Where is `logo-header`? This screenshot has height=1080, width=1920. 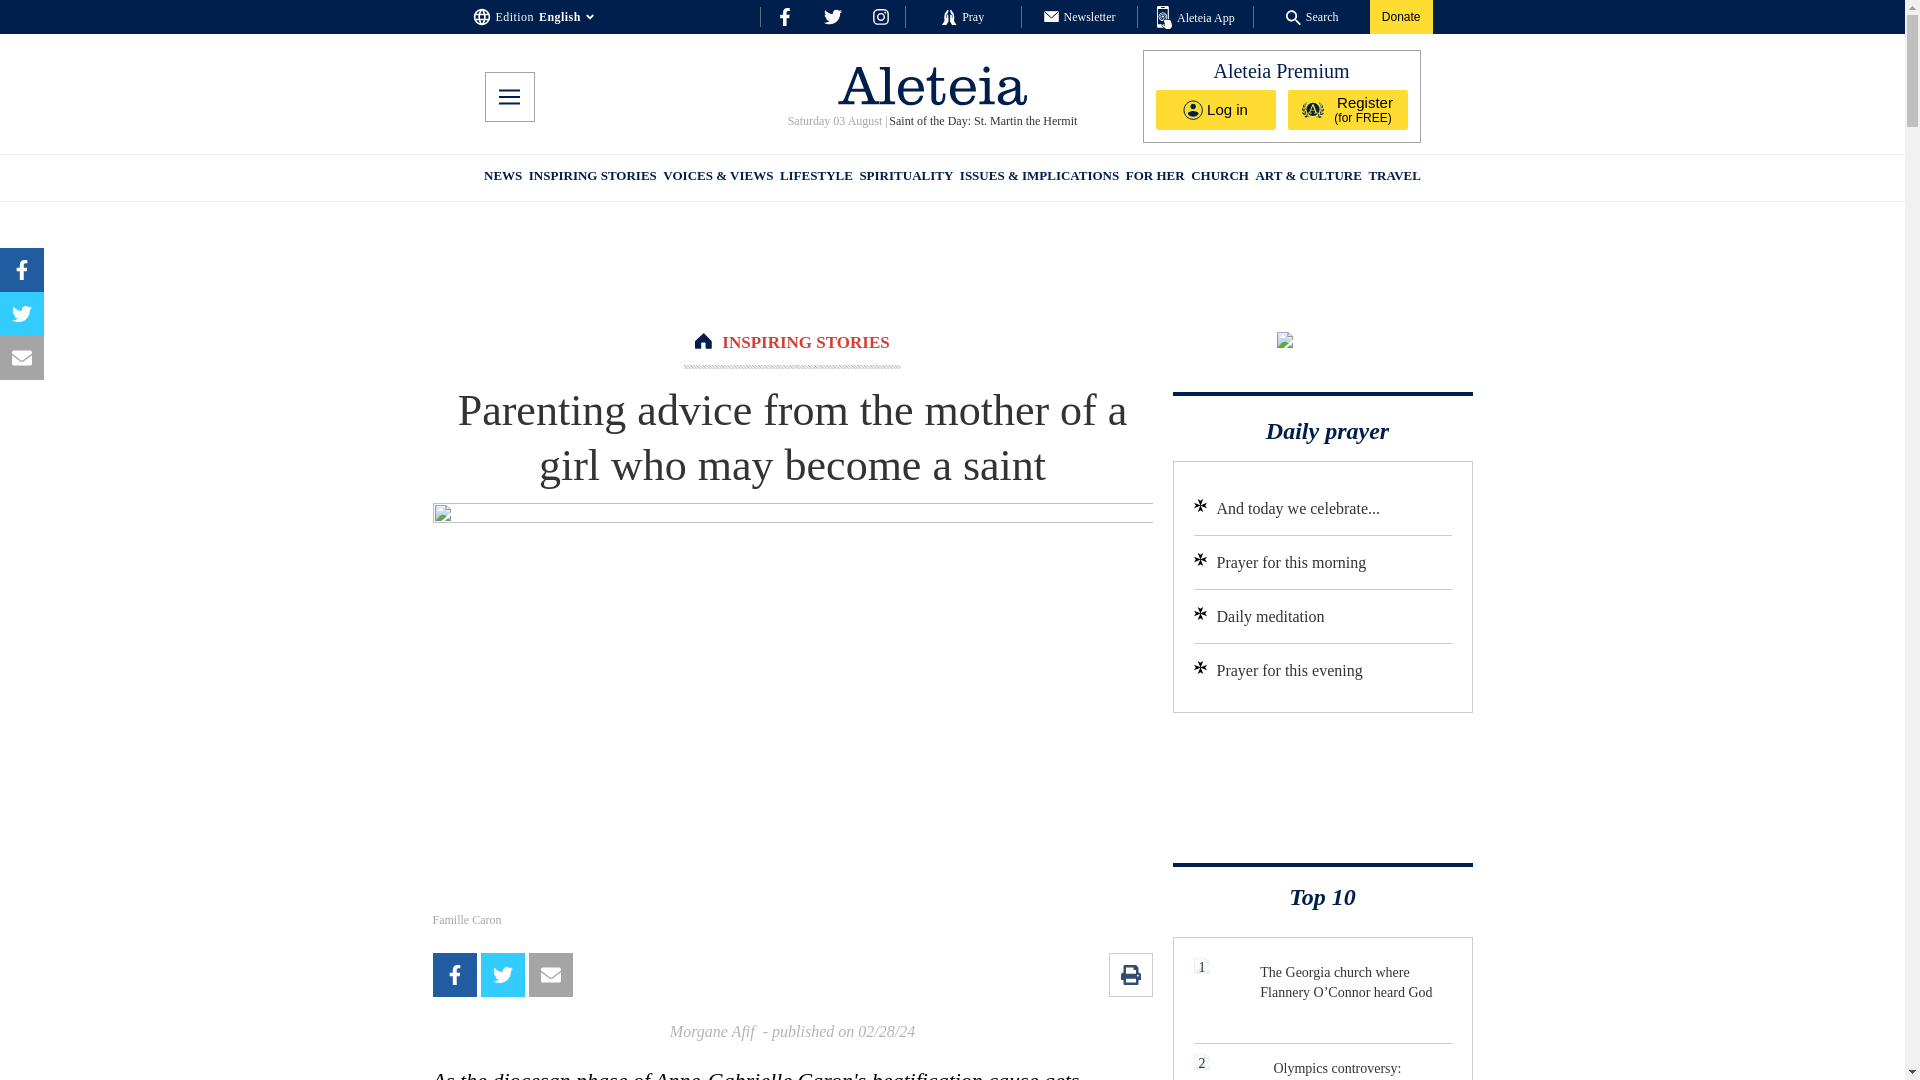 logo-header is located at coordinates (932, 85).